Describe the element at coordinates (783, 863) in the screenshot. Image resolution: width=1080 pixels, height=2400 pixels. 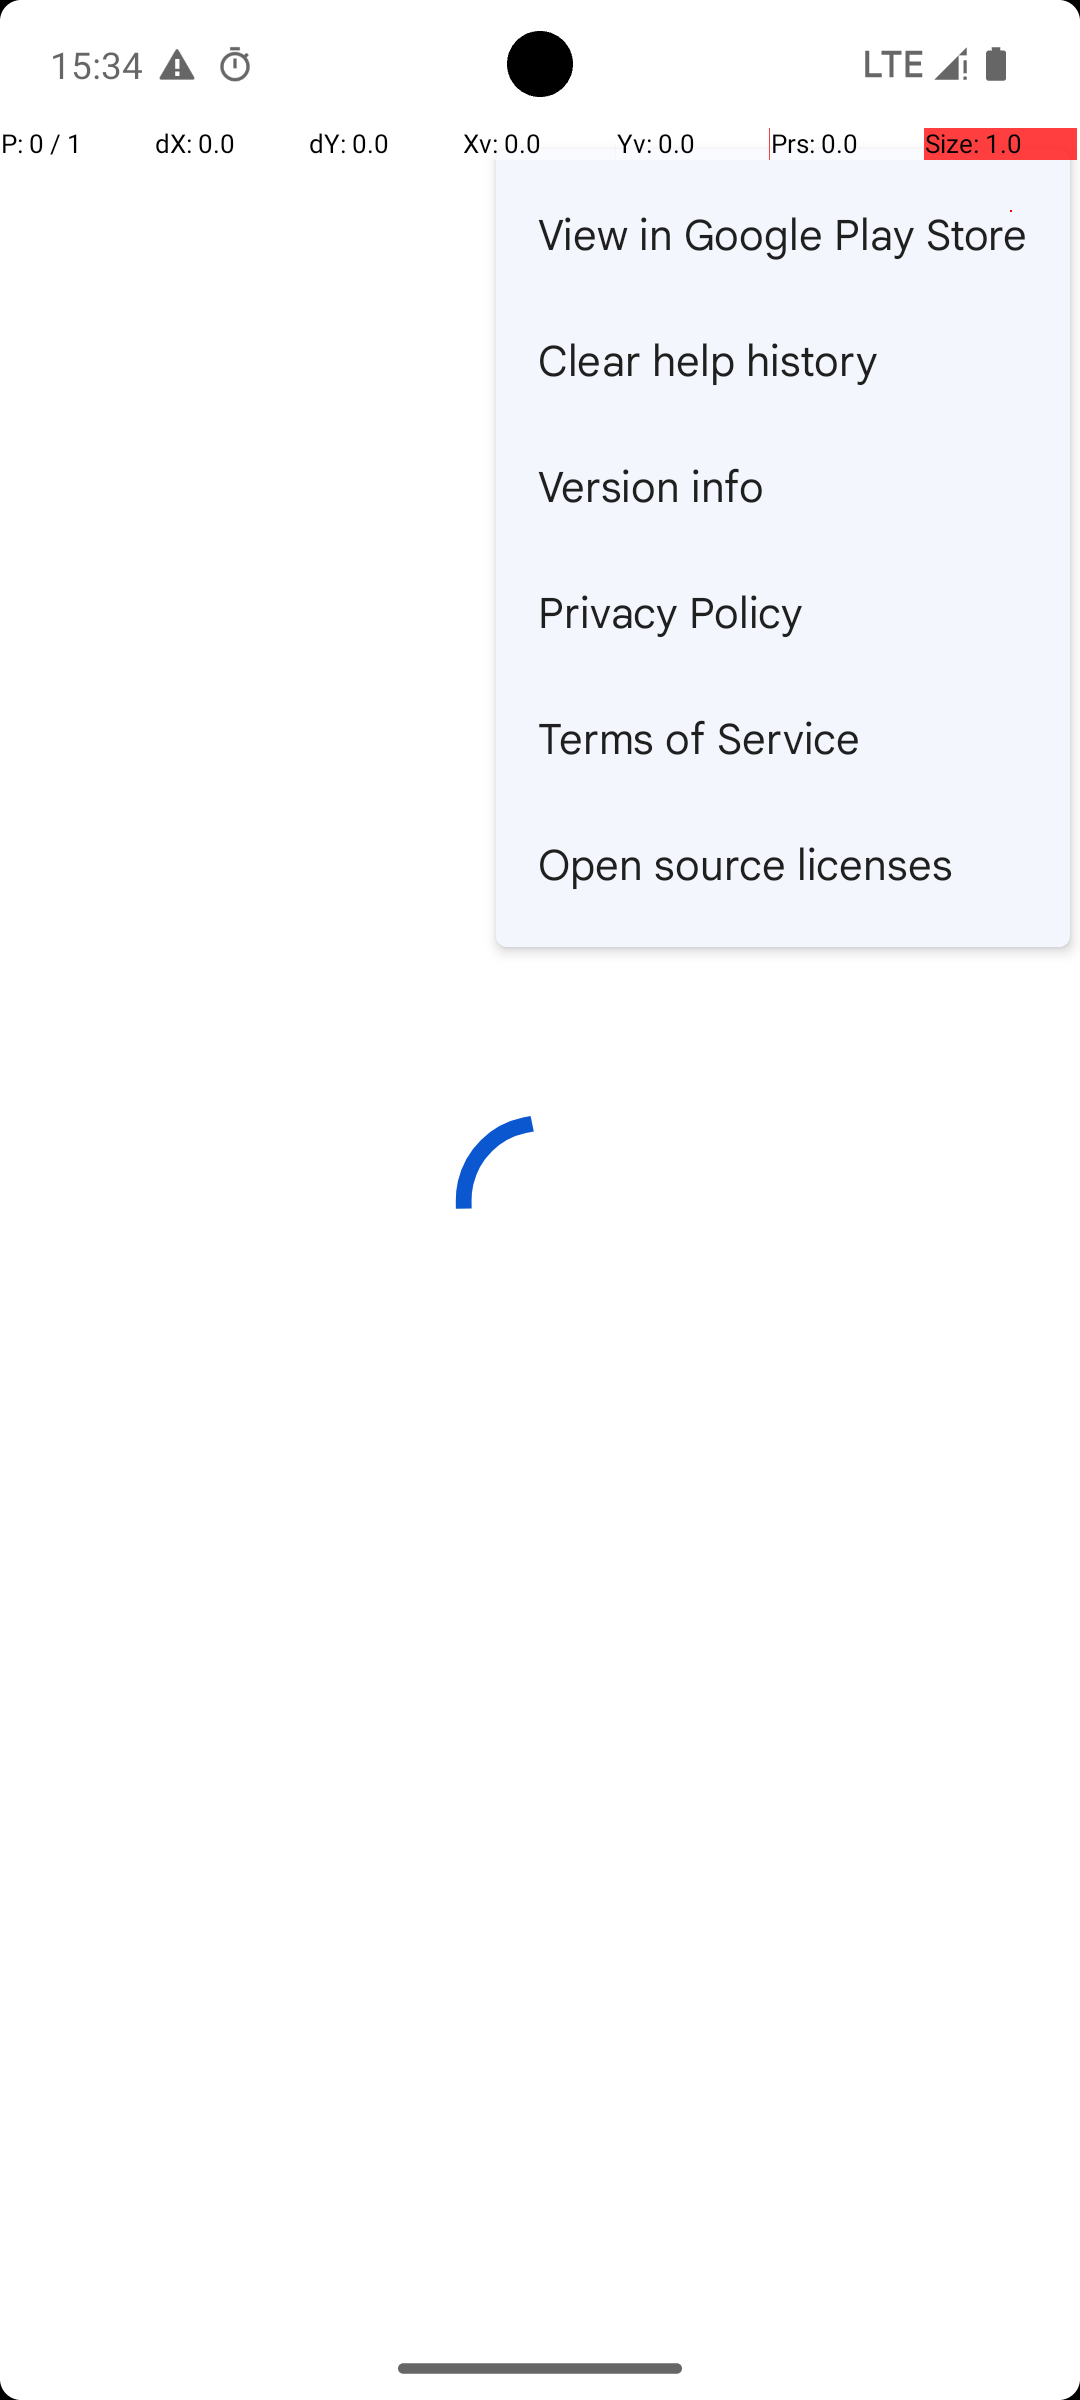
I see `Open source licenses` at that location.